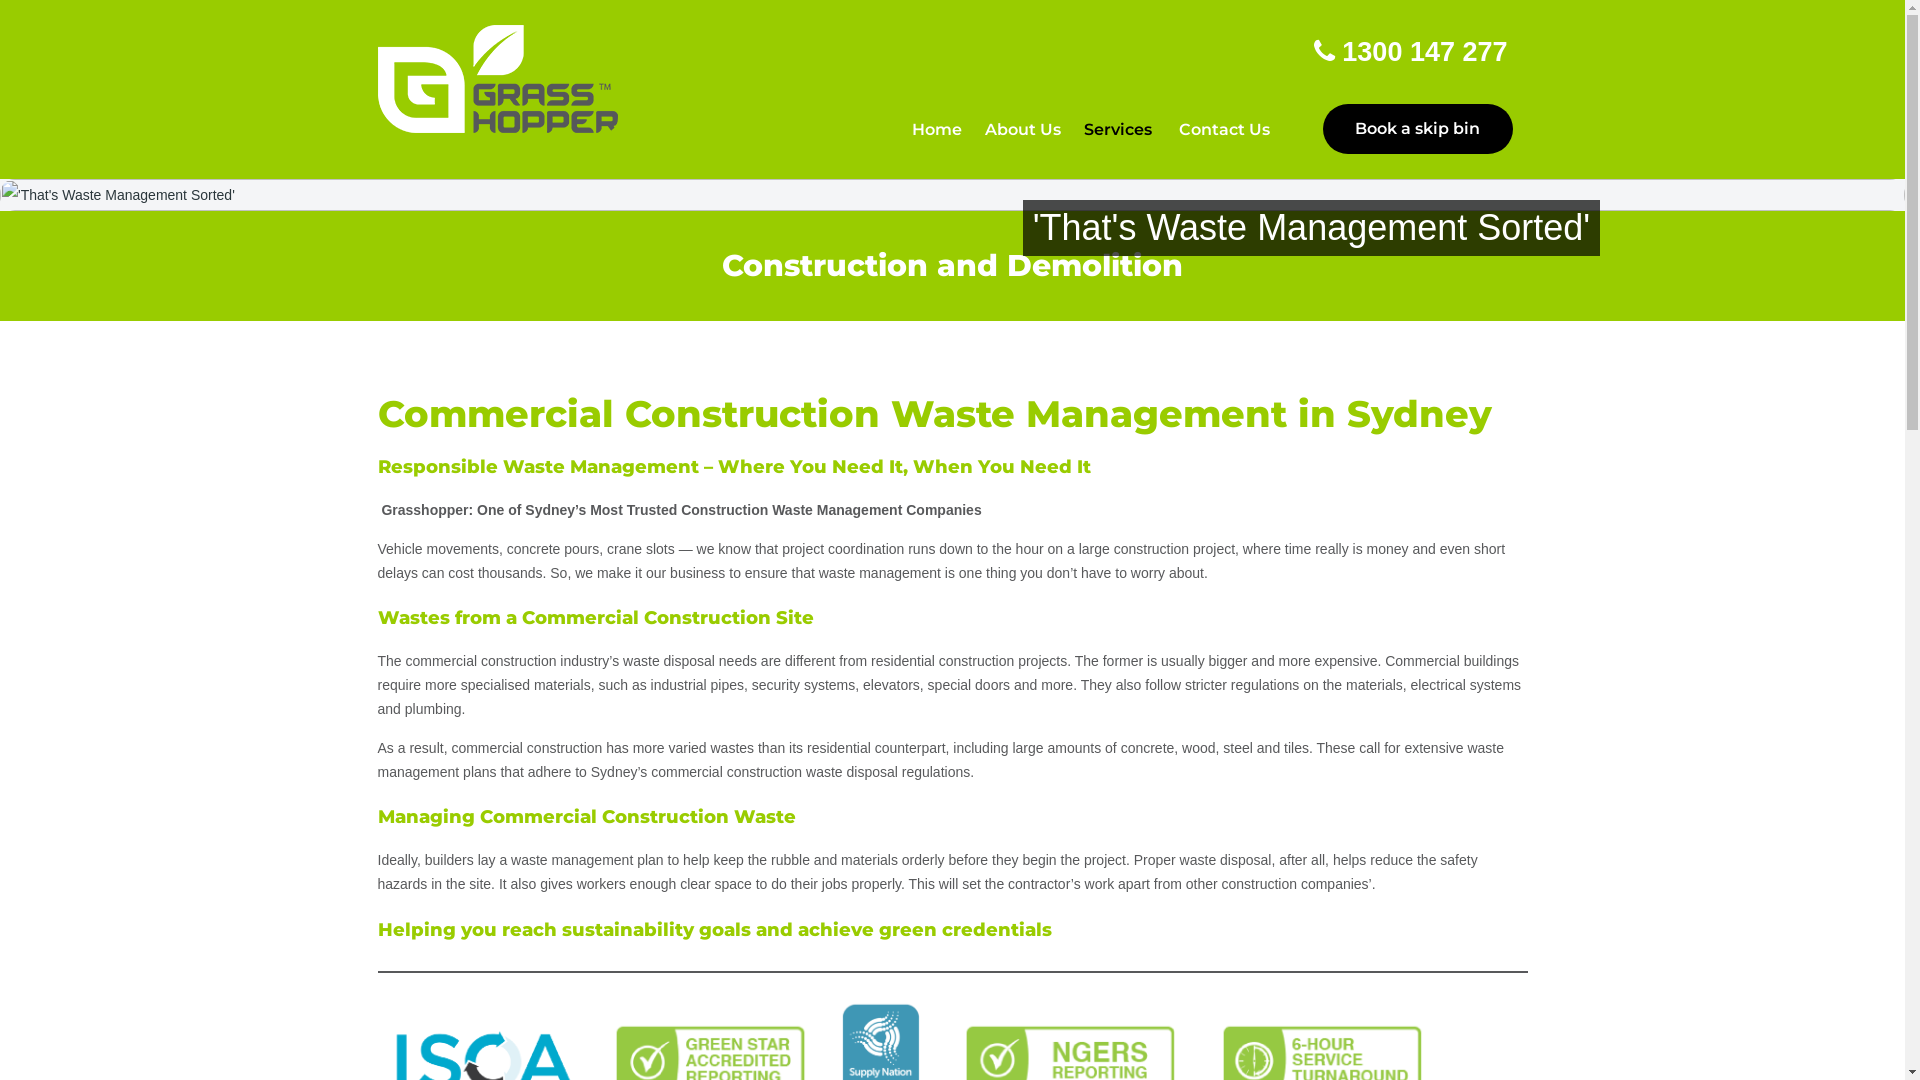 The height and width of the screenshot is (1080, 1920). What do you see at coordinates (1228, 130) in the screenshot?
I see `Contact Us` at bounding box center [1228, 130].